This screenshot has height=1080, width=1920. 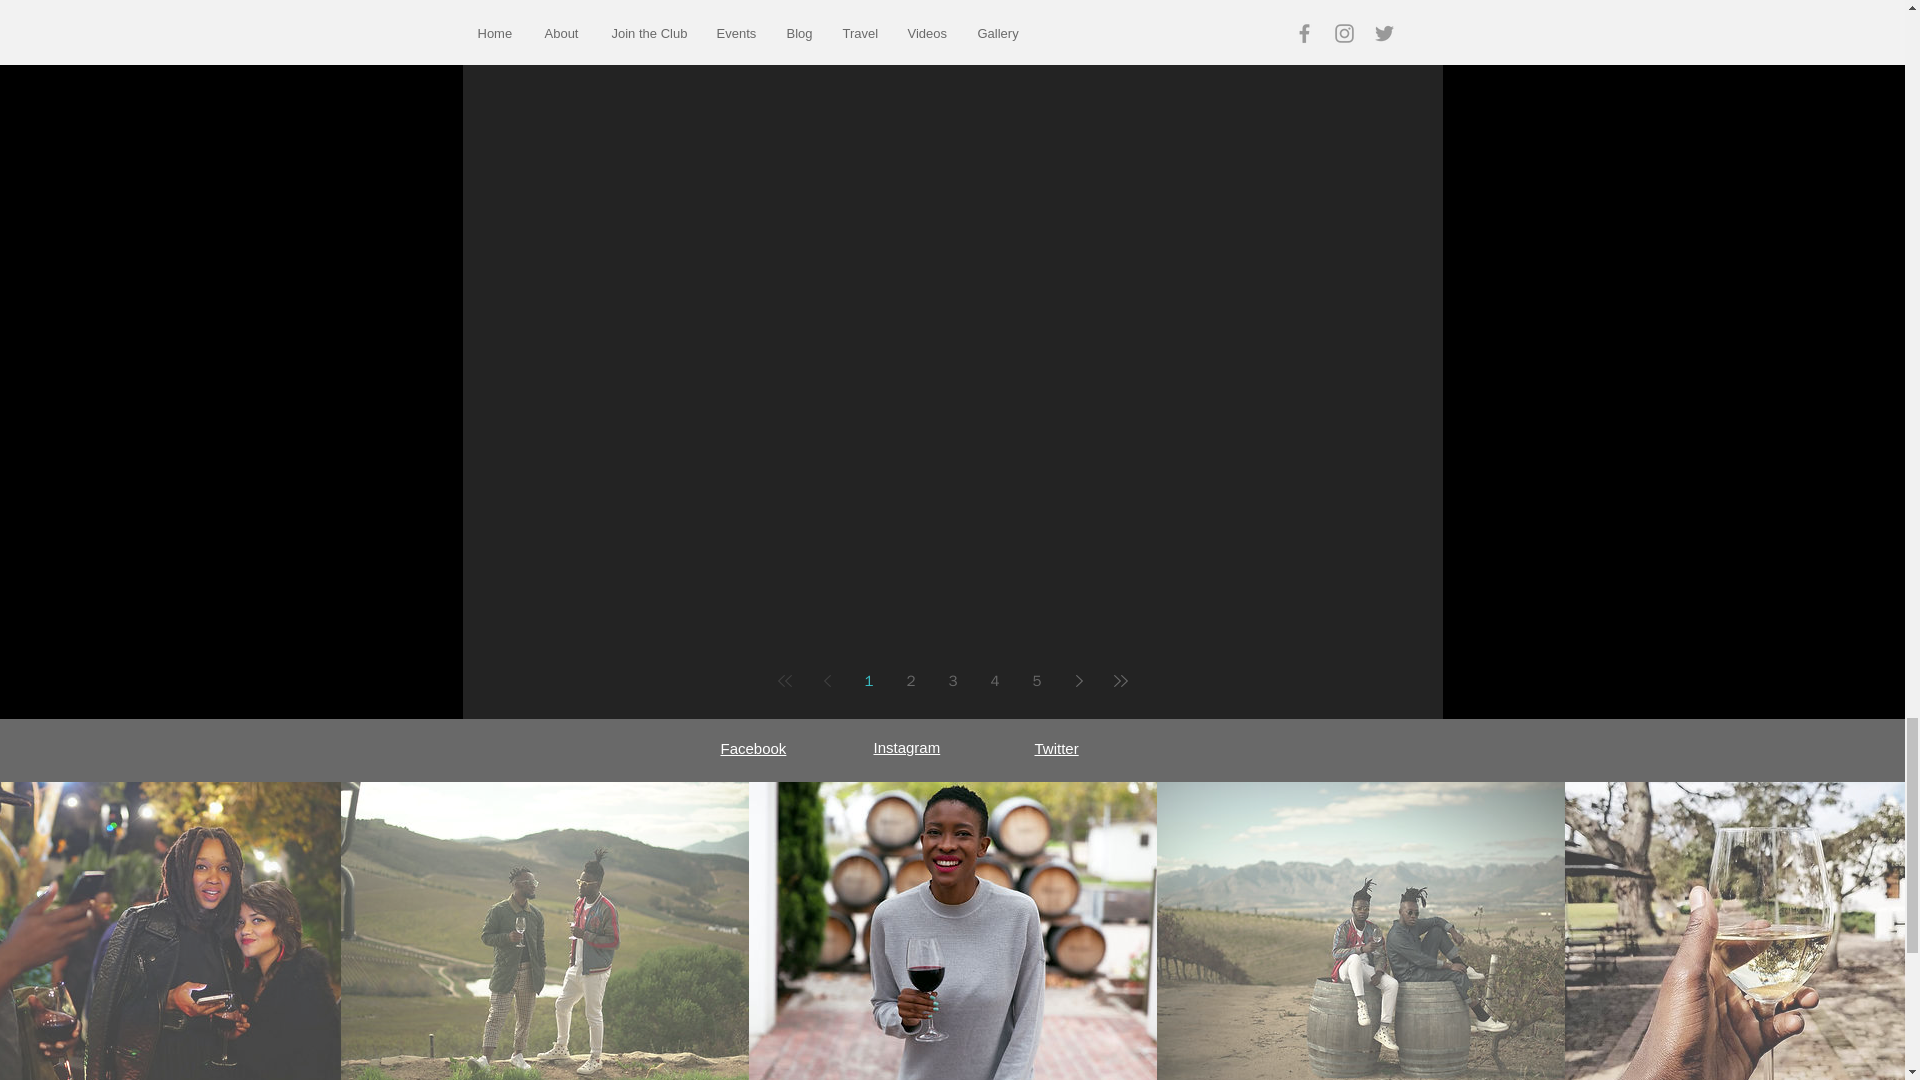 What do you see at coordinates (953, 680) in the screenshot?
I see `3` at bounding box center [953, 680].